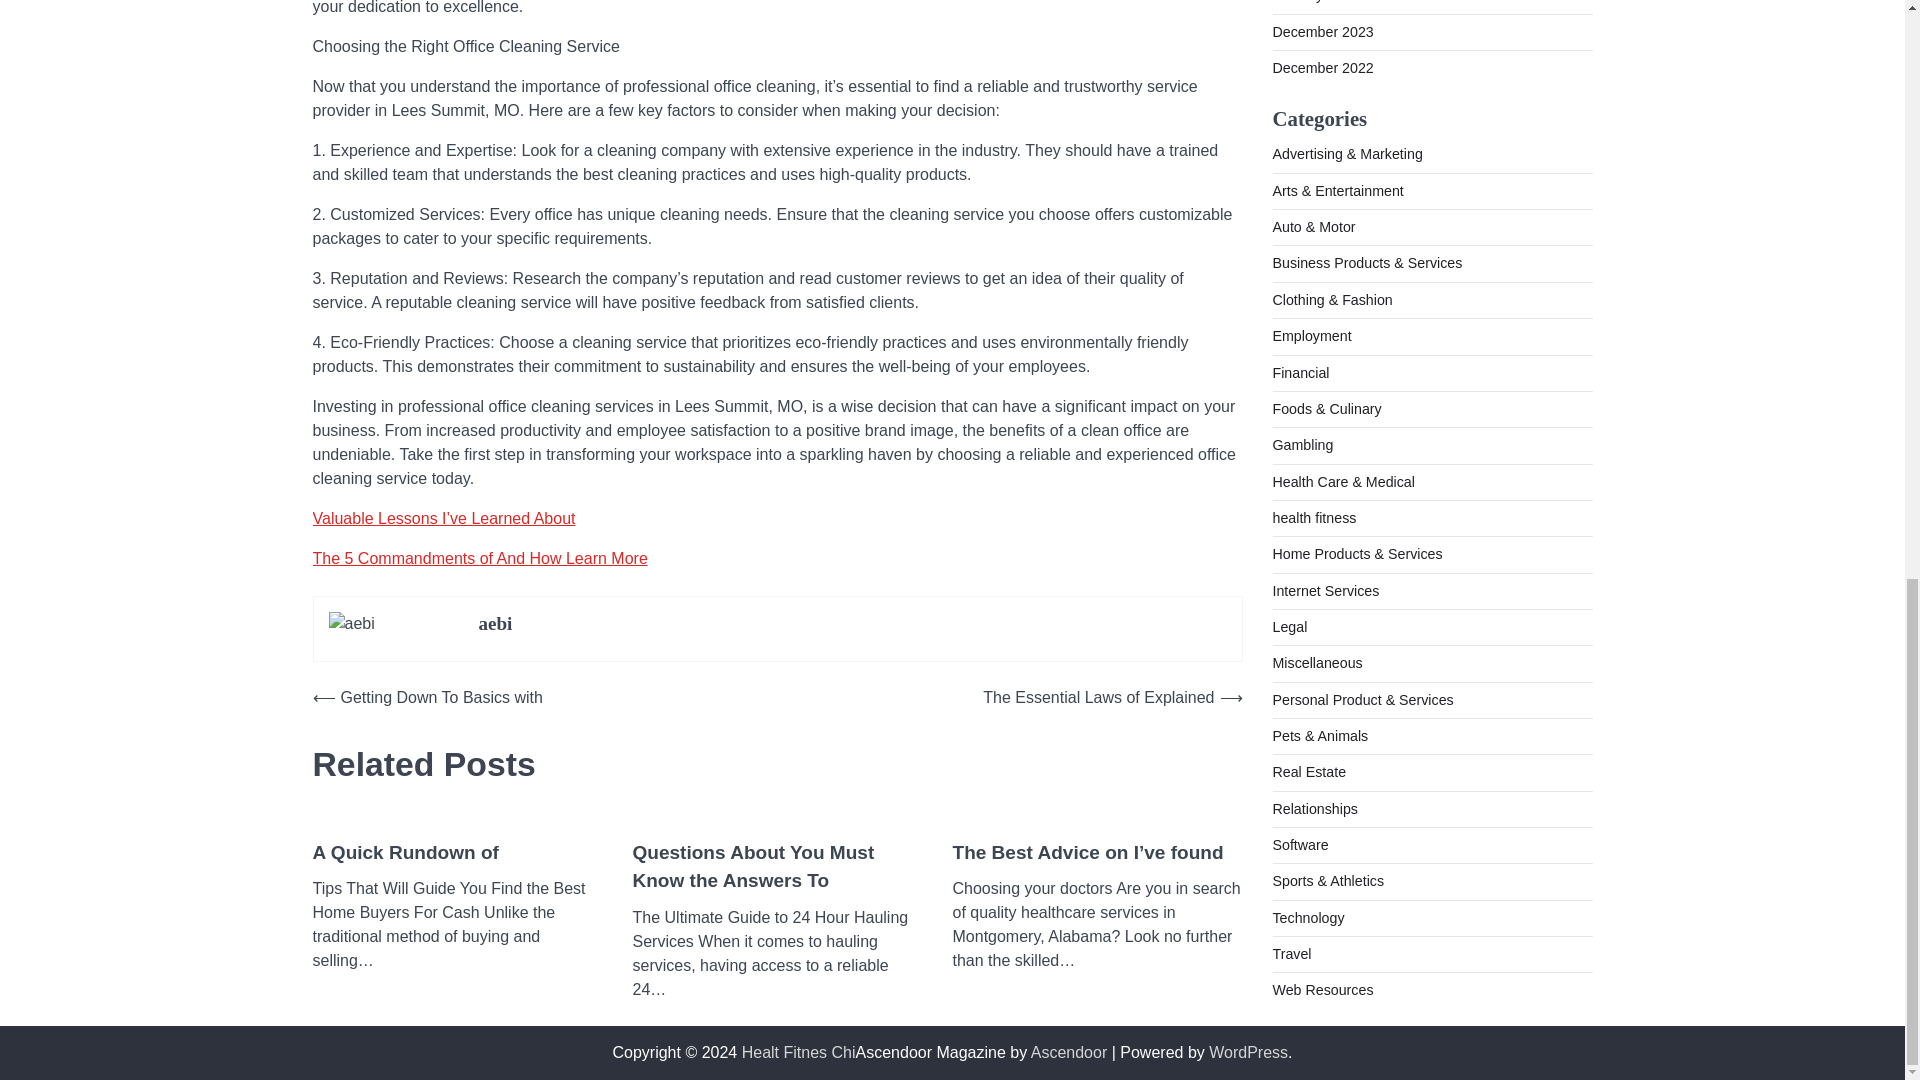  What do you see at coordinates (1311, 102) in the screenshot?
I see `Employment` at bounding box center [1311, 102].